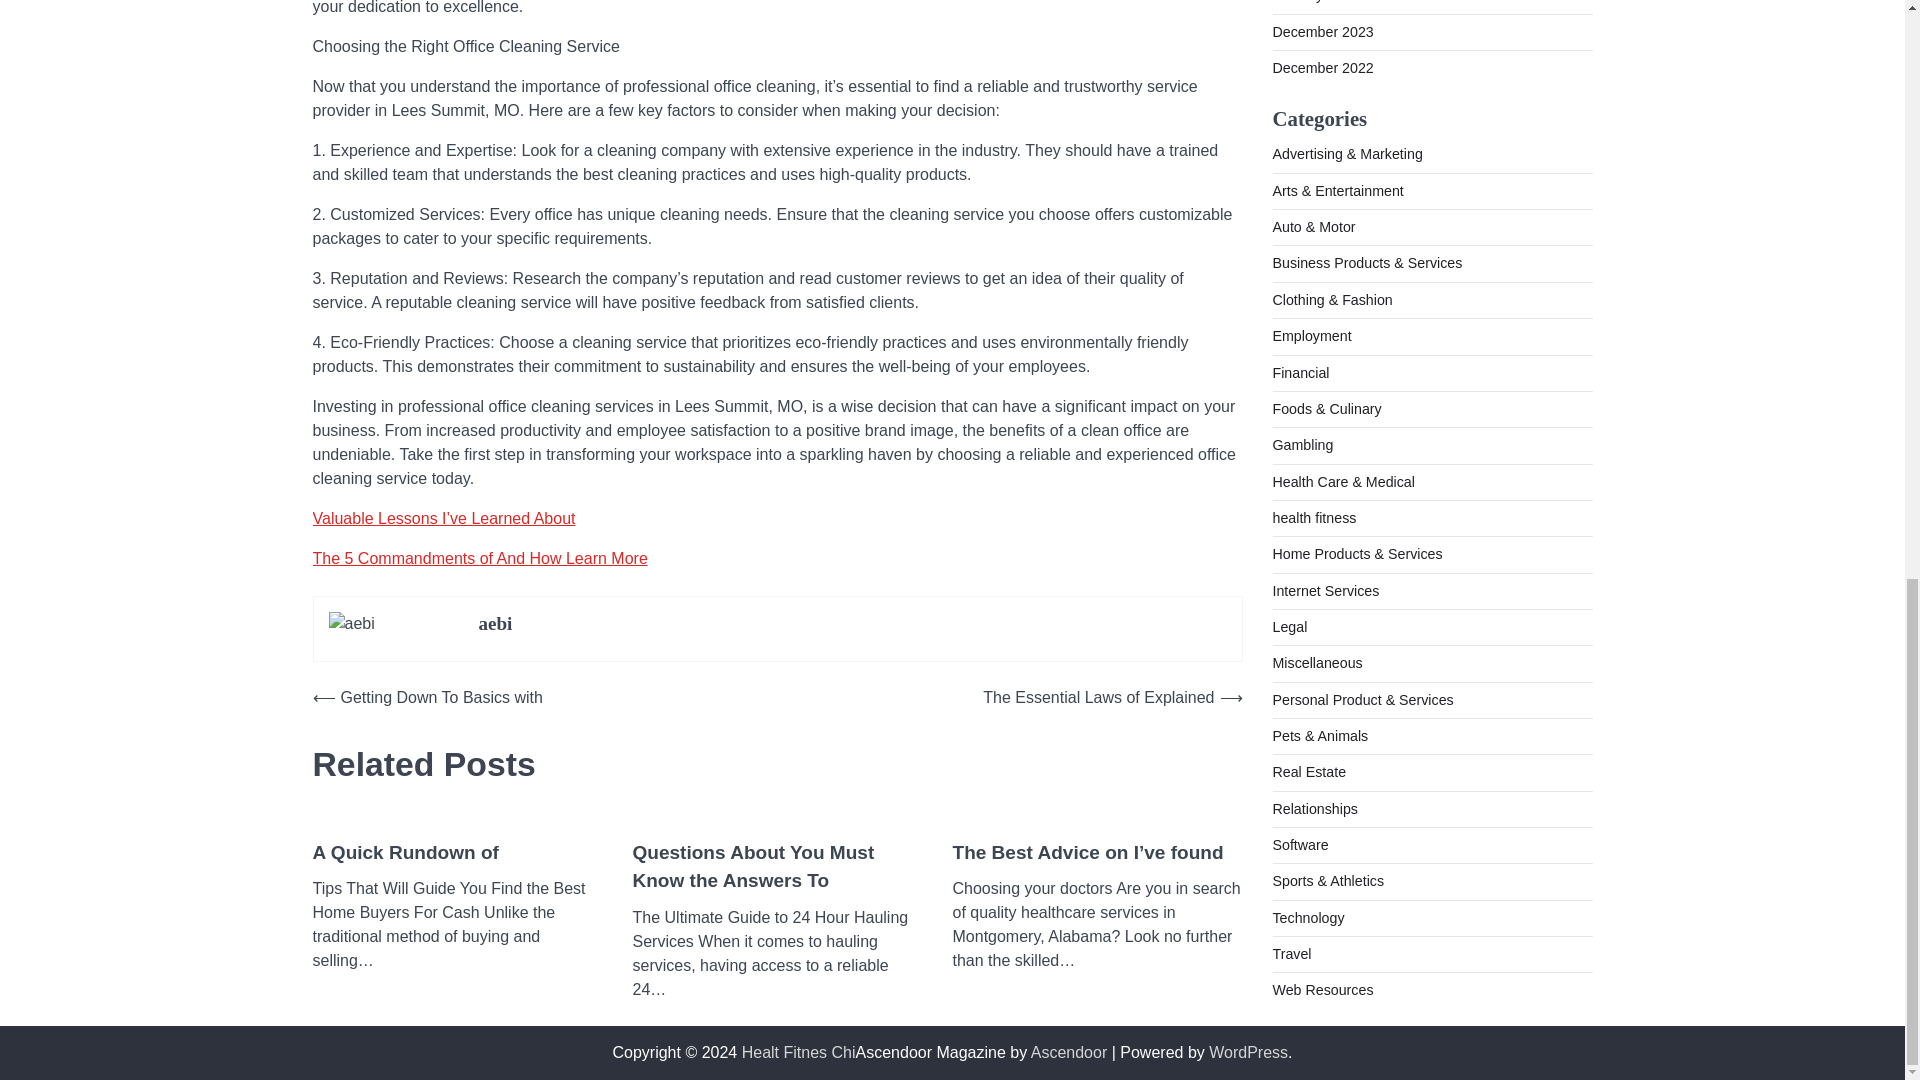  What do you see at coordinates (1311, 102) in the screenshot?
I see `Employment` at bounding box center [1311, 102].